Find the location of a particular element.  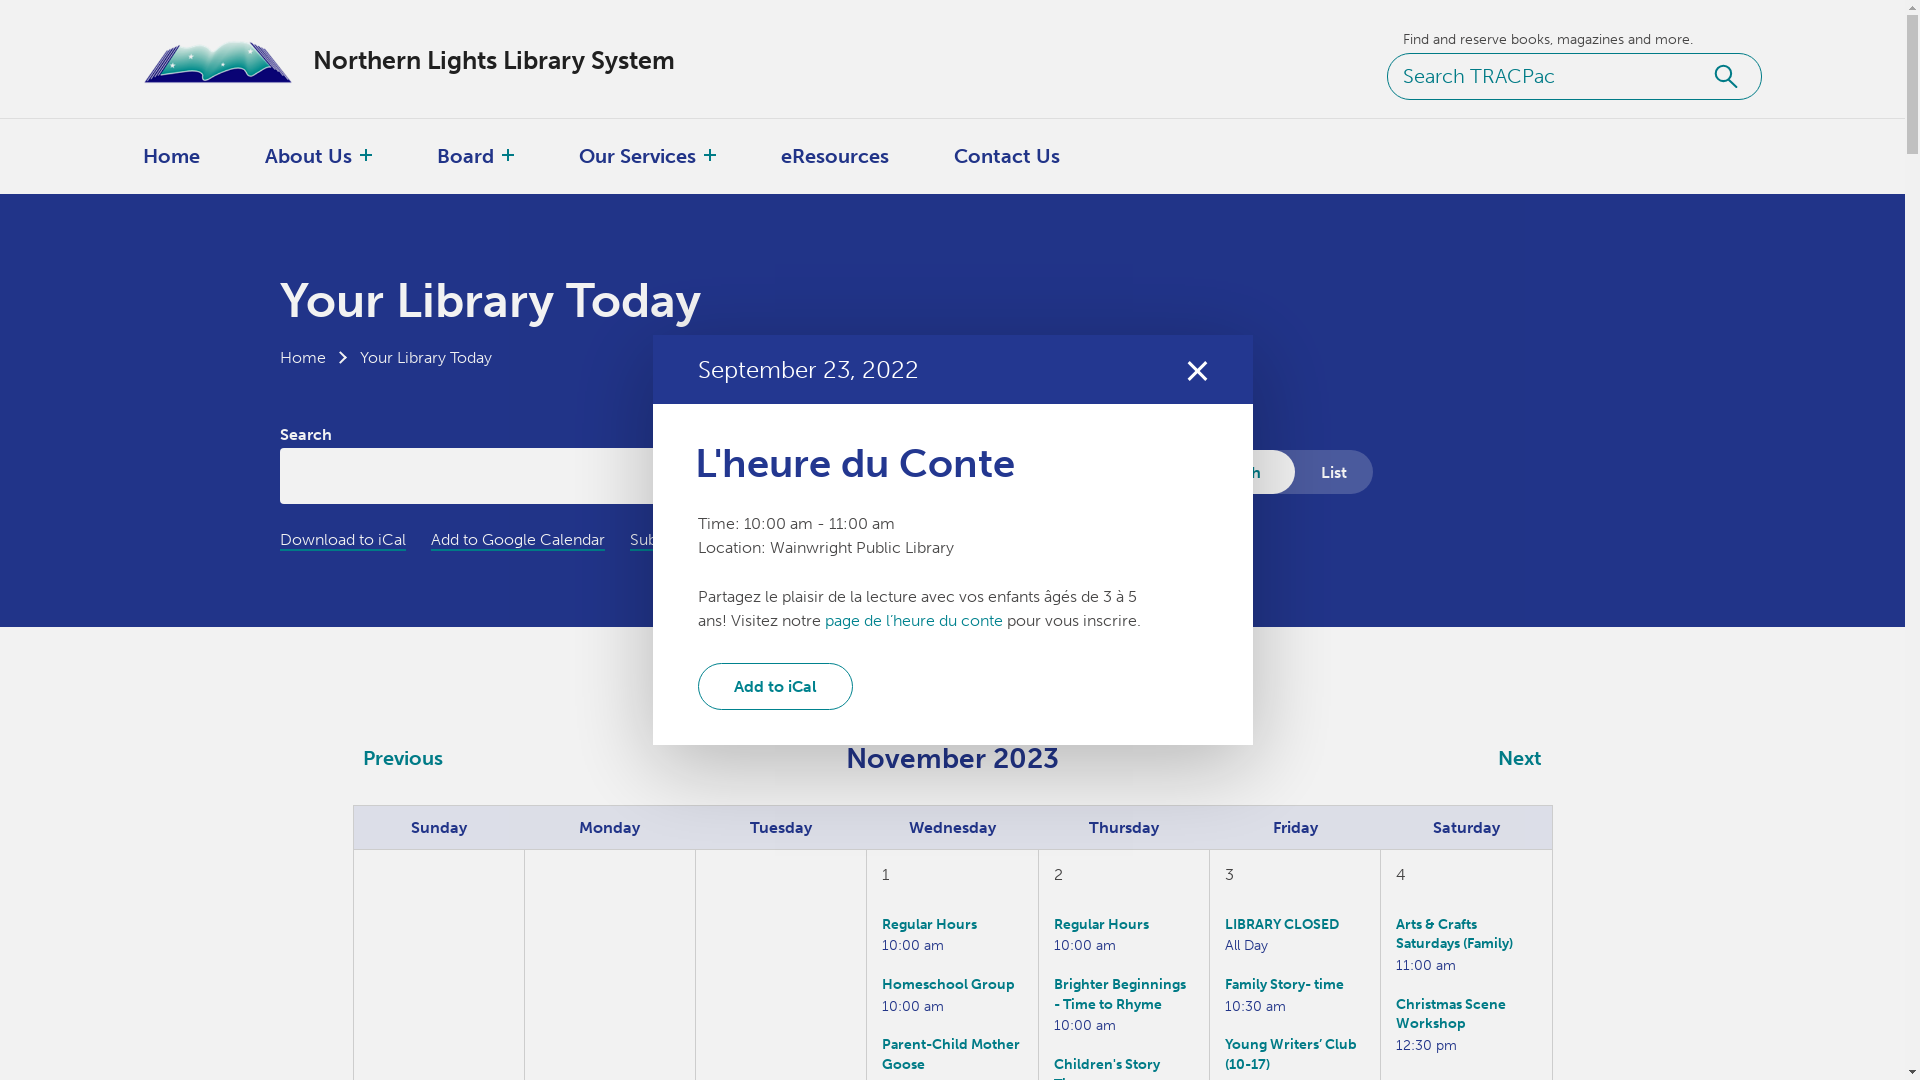

About Us is located at coordinates (308, 156).